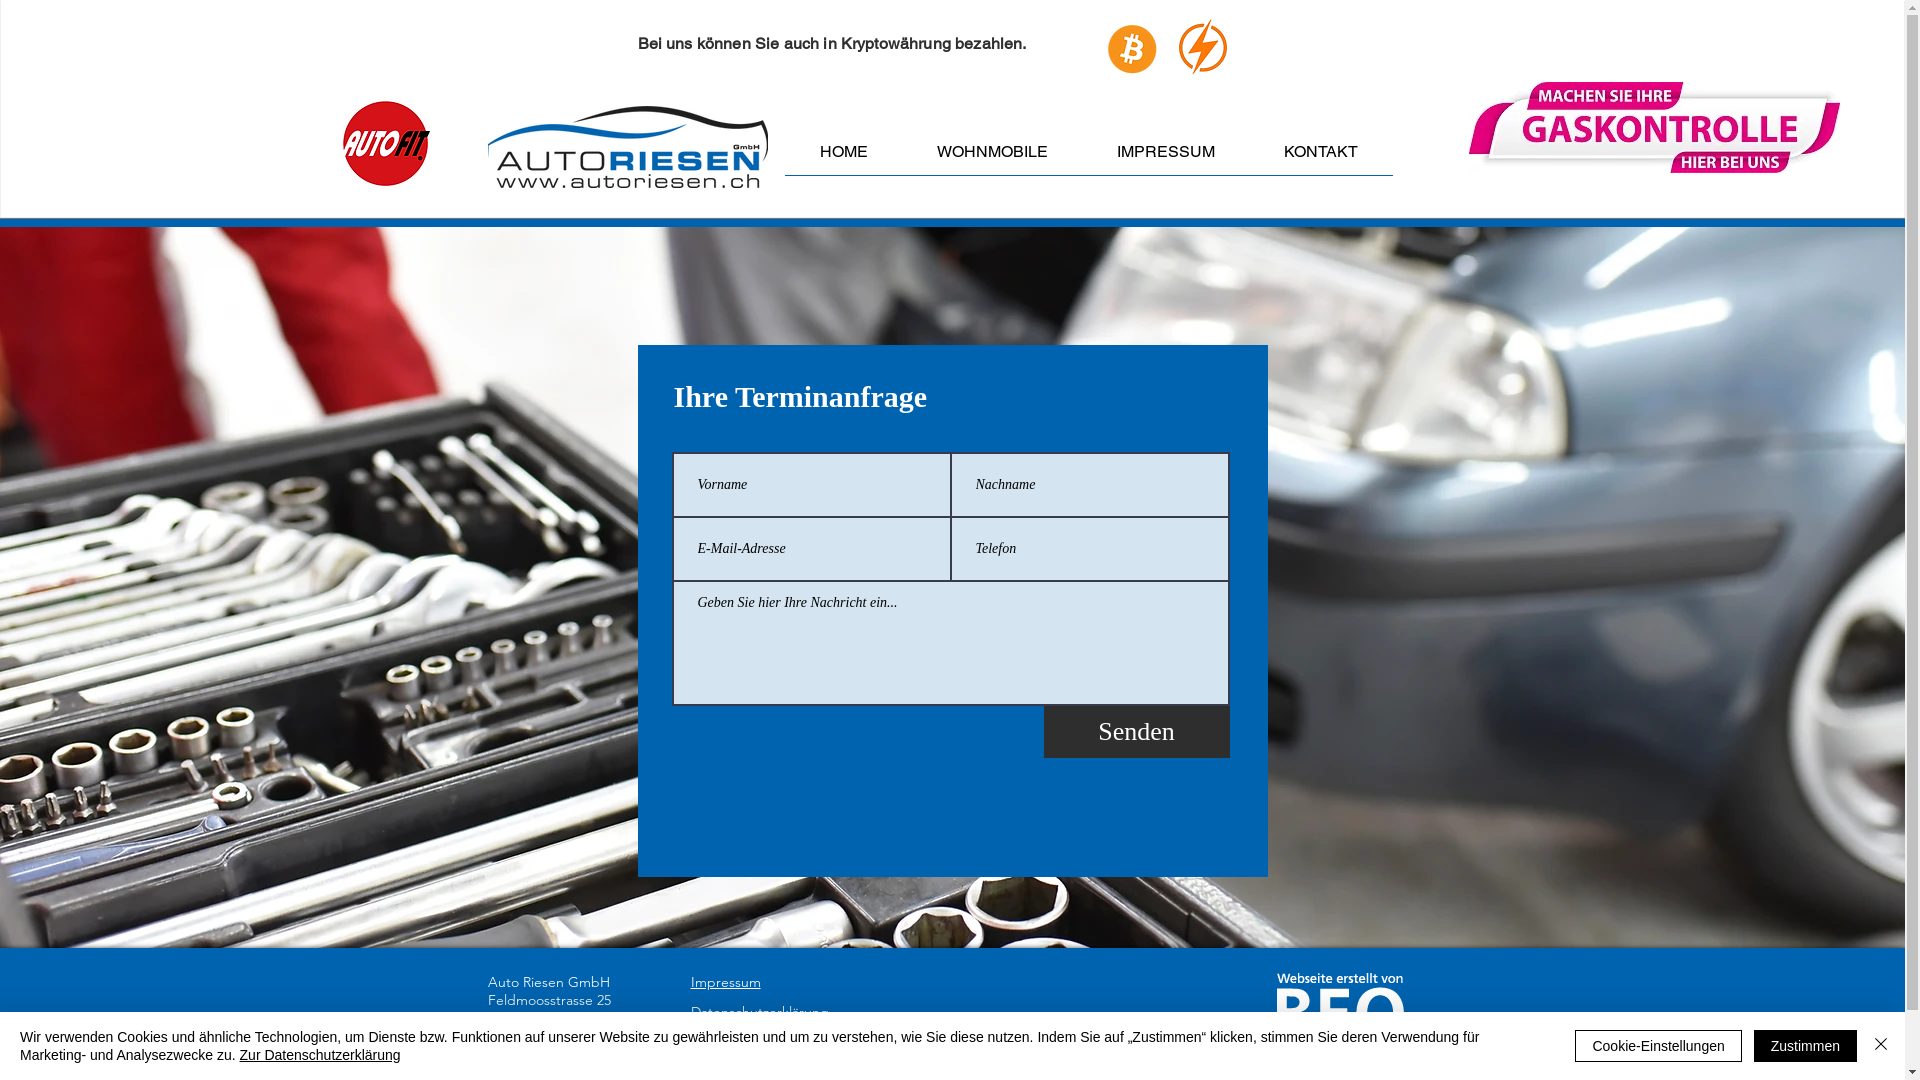  Describe the element at coordinates (1658, 1046) in the screenshot. I see `Cookie-Einstellungen` at that location.